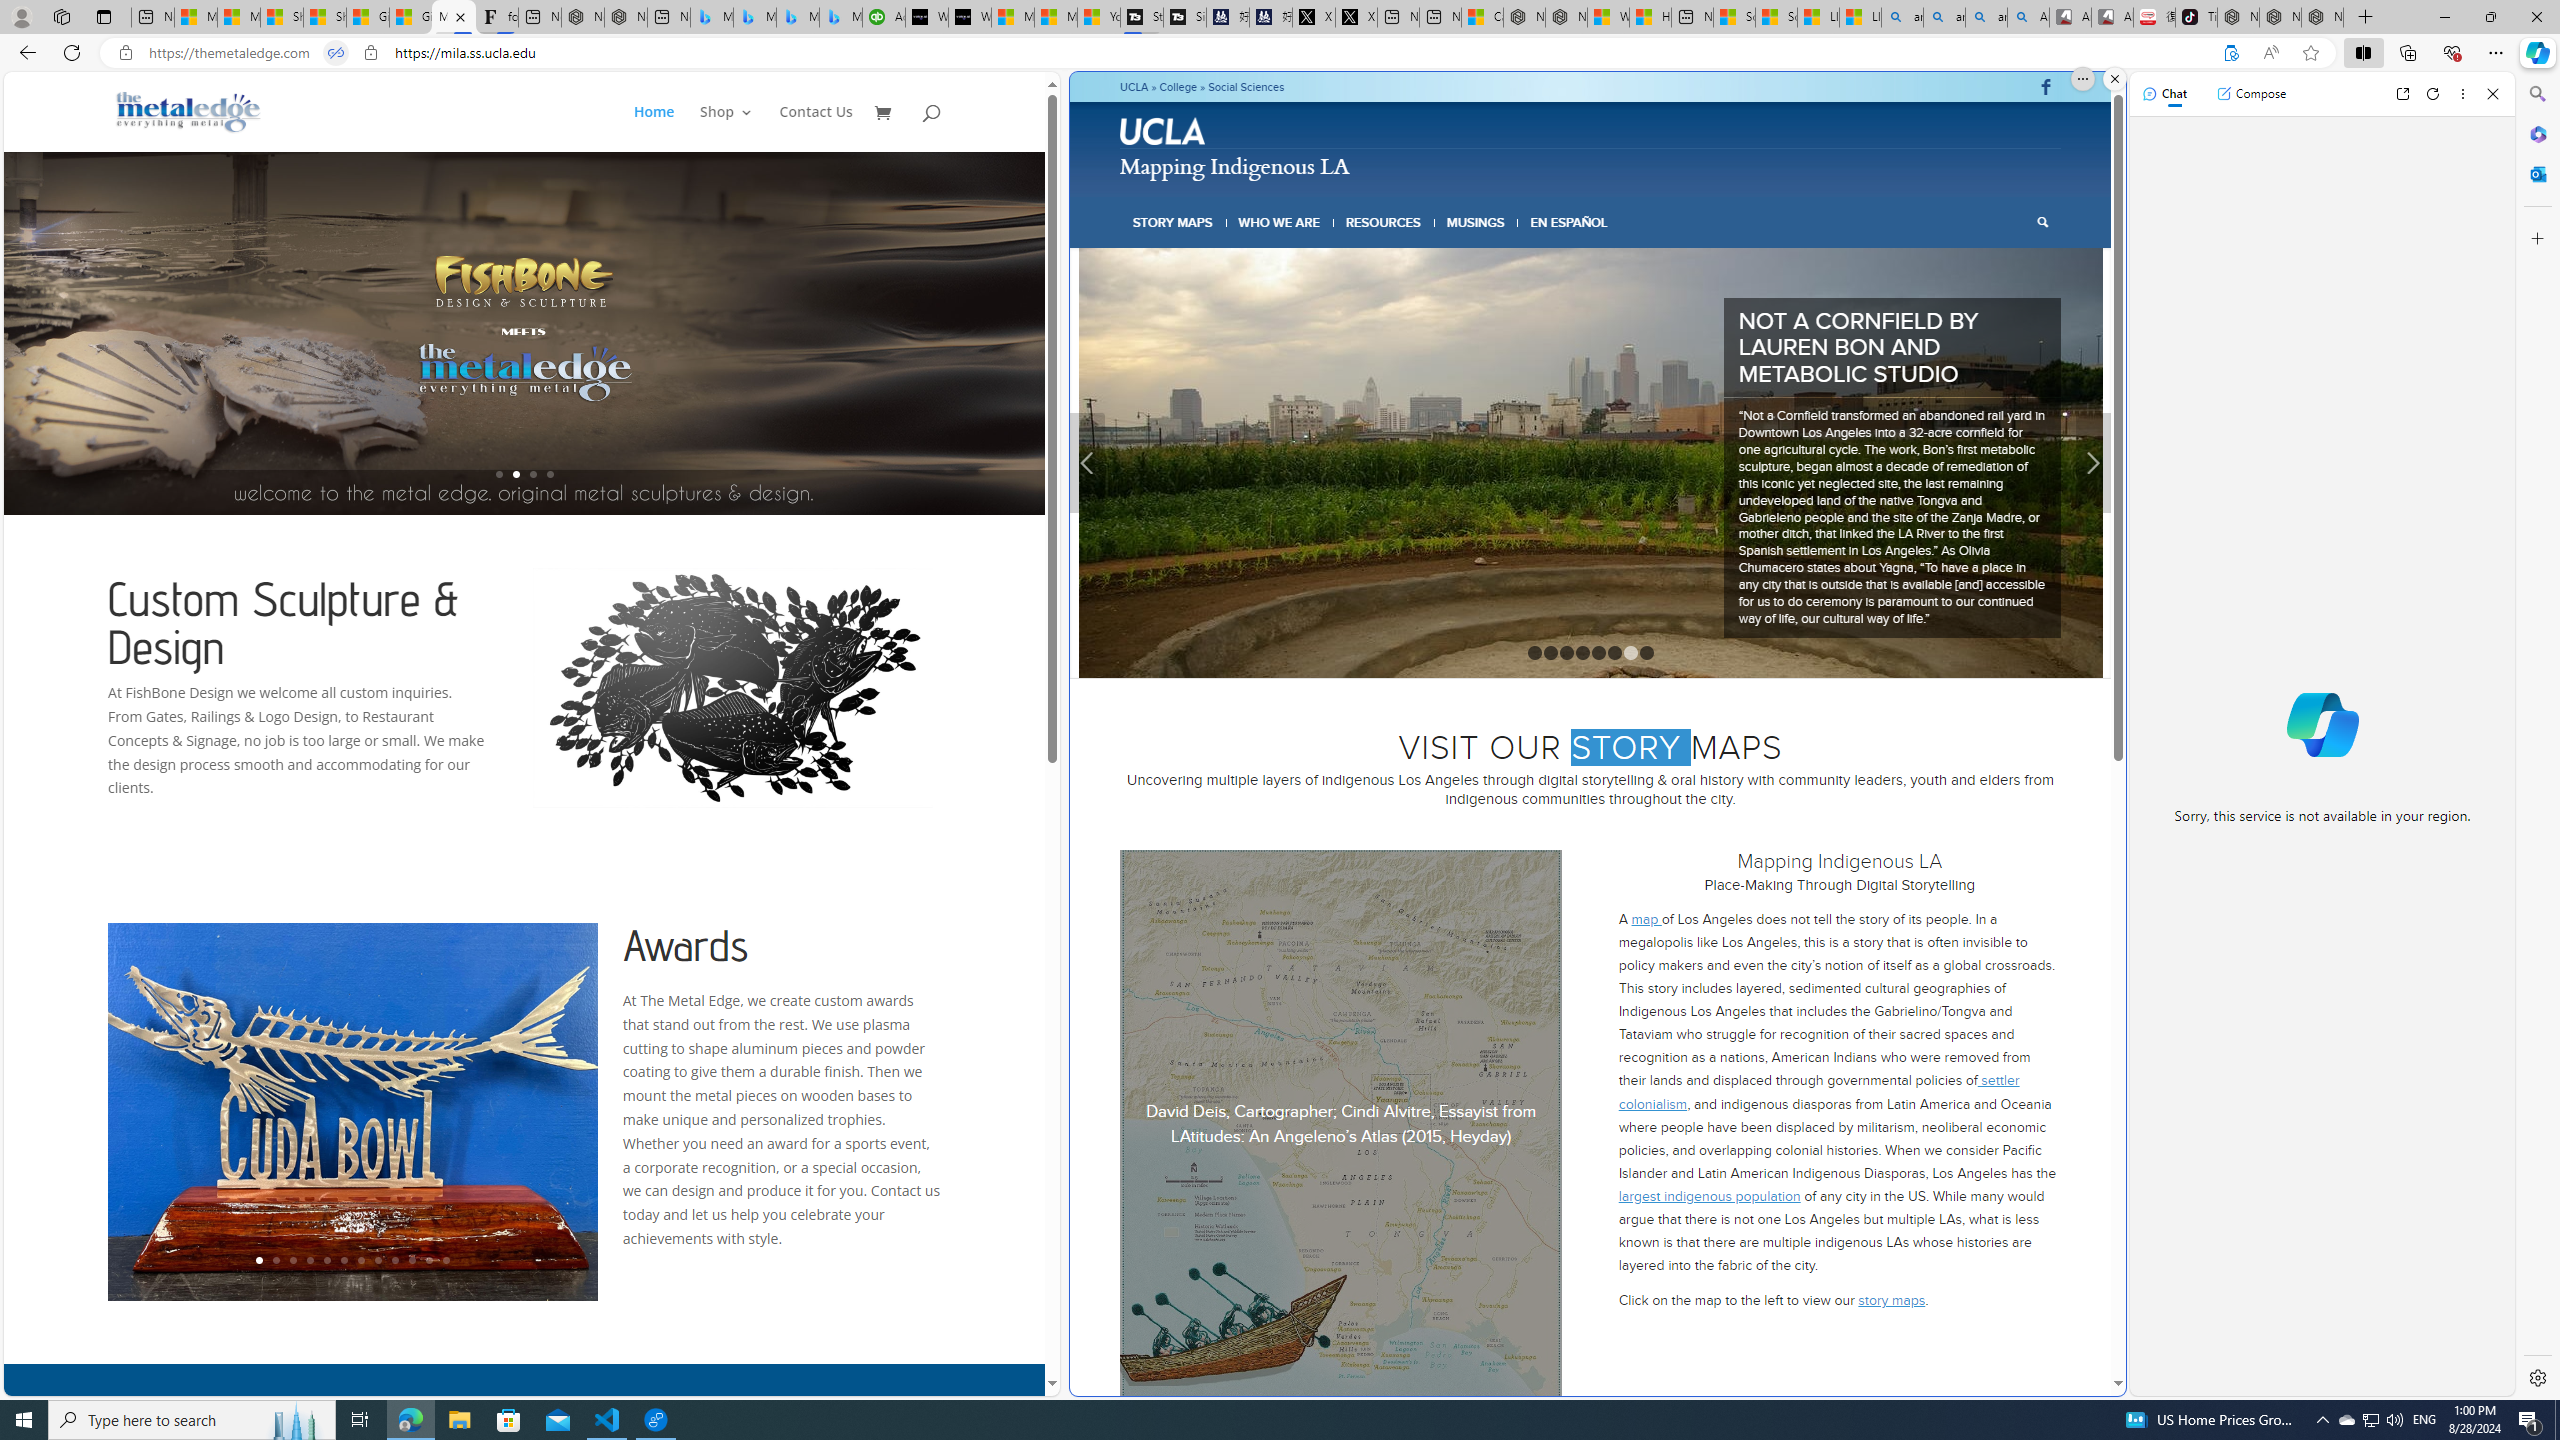 Image resolution: width=2560 pixels, height=1440 pixels. What do you see at coordinates (2045, 87) in the screenshot?
I see `Link to Facebook` at bounding box center [2045, 87].